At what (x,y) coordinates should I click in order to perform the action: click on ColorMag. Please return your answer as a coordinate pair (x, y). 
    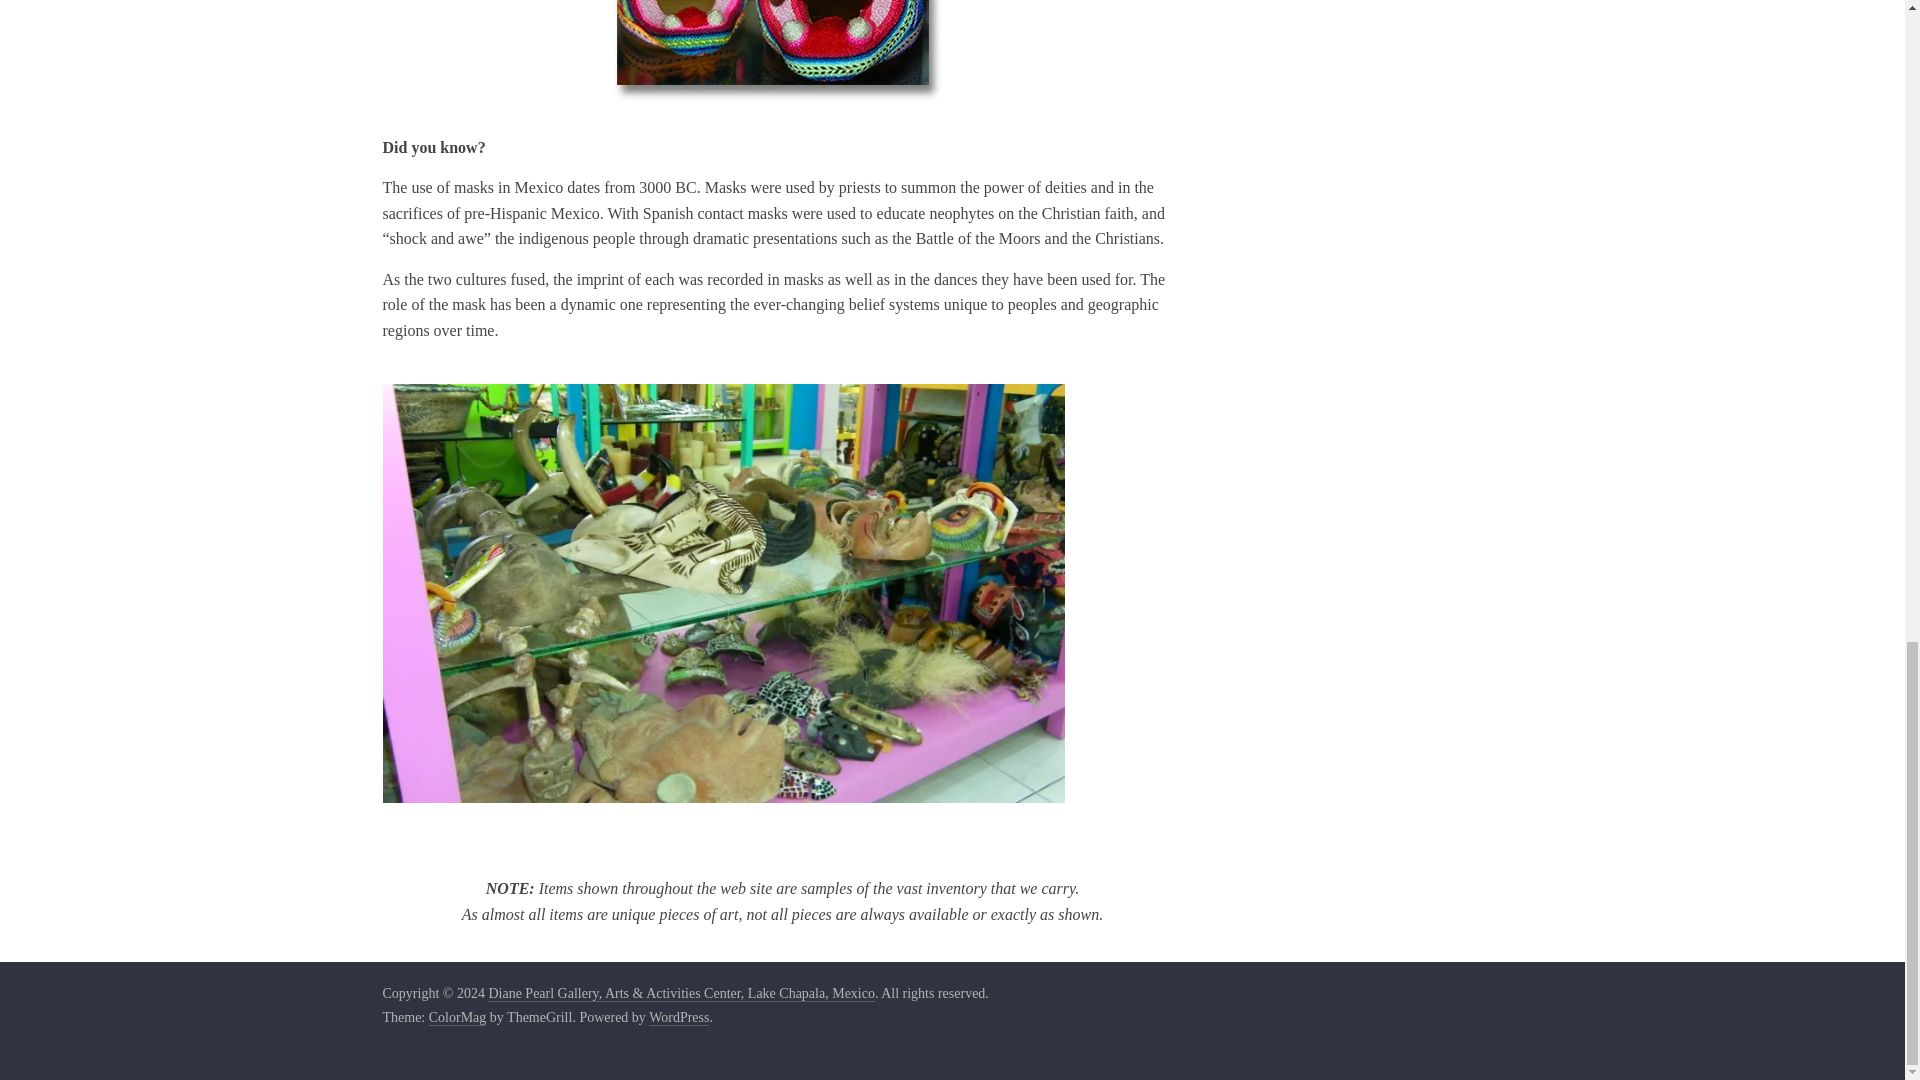
    Looking at the image, I should click on (458, 1018).